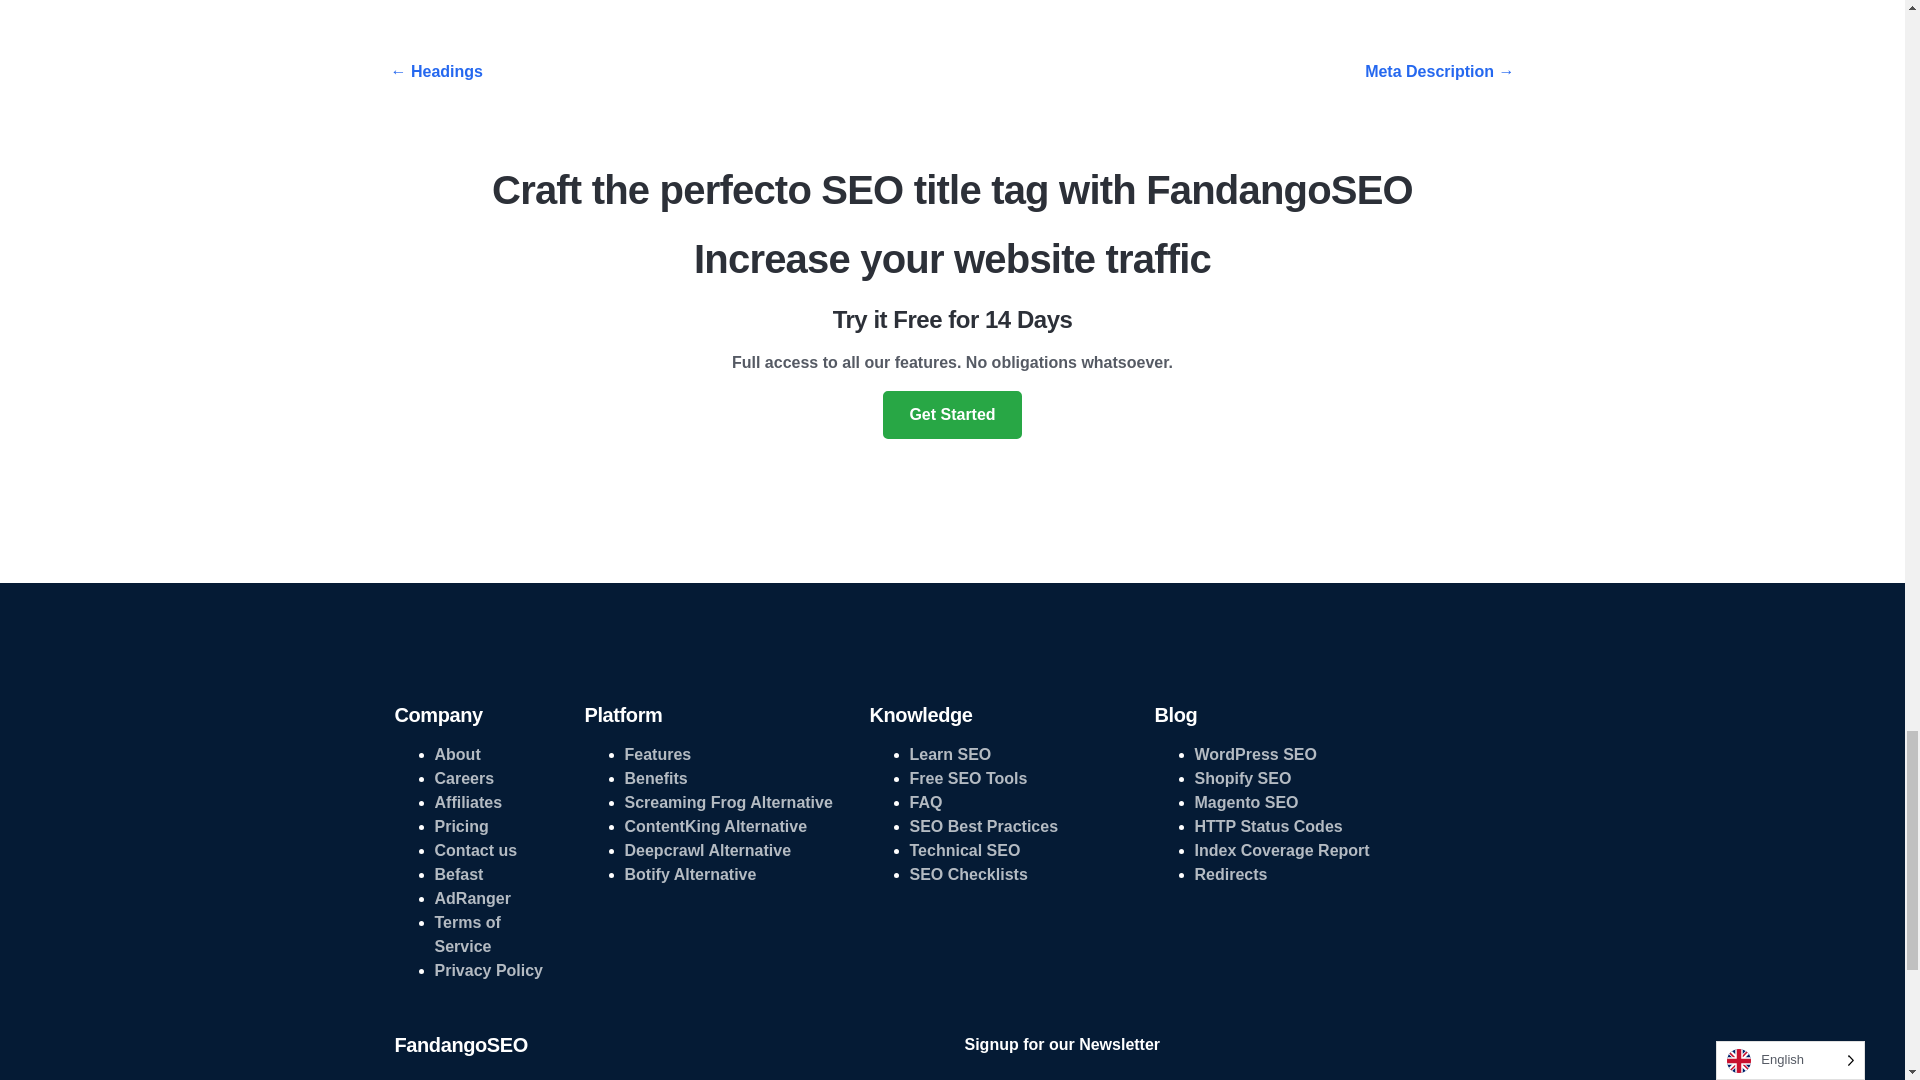 The height and width of the screenshot is (1080, 1920). I want to click on Privacy Policy, so click(488, 970).